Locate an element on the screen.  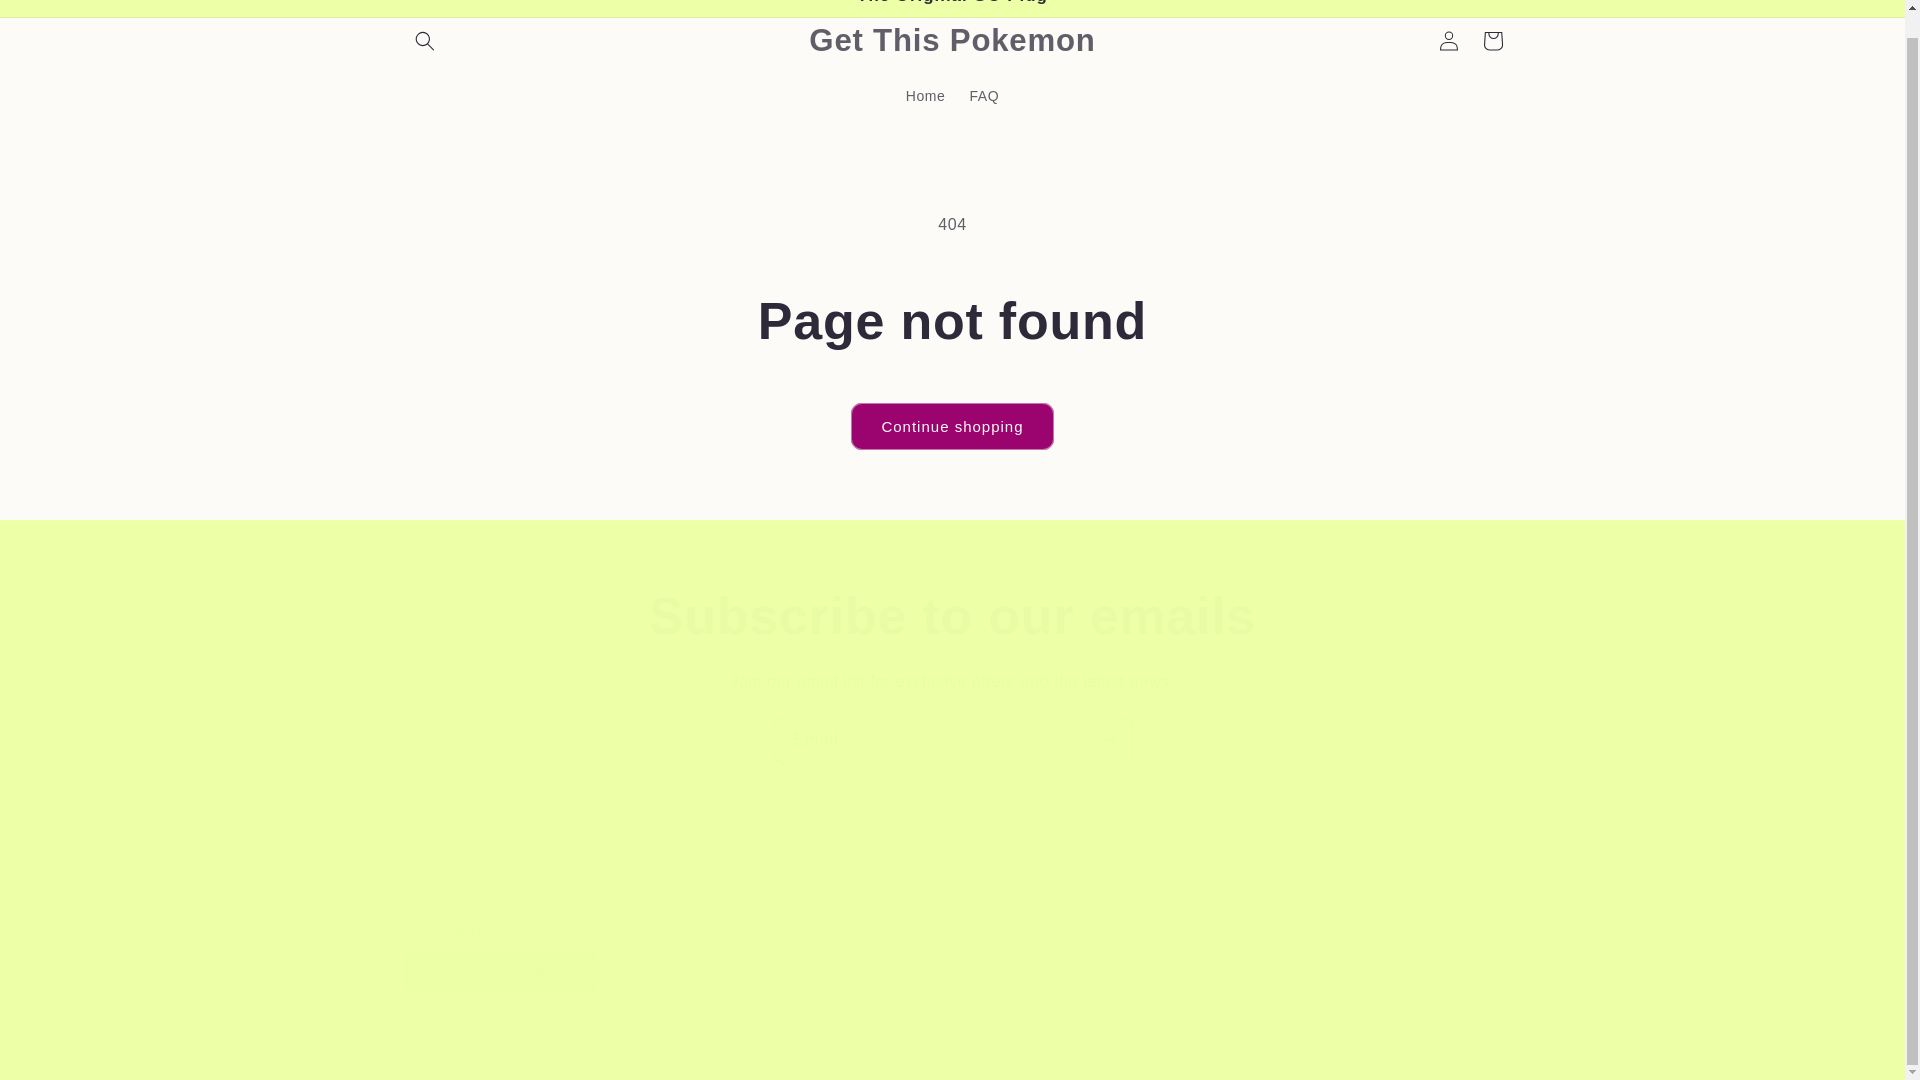
Continue shopping is located at coordinates (951, 426).